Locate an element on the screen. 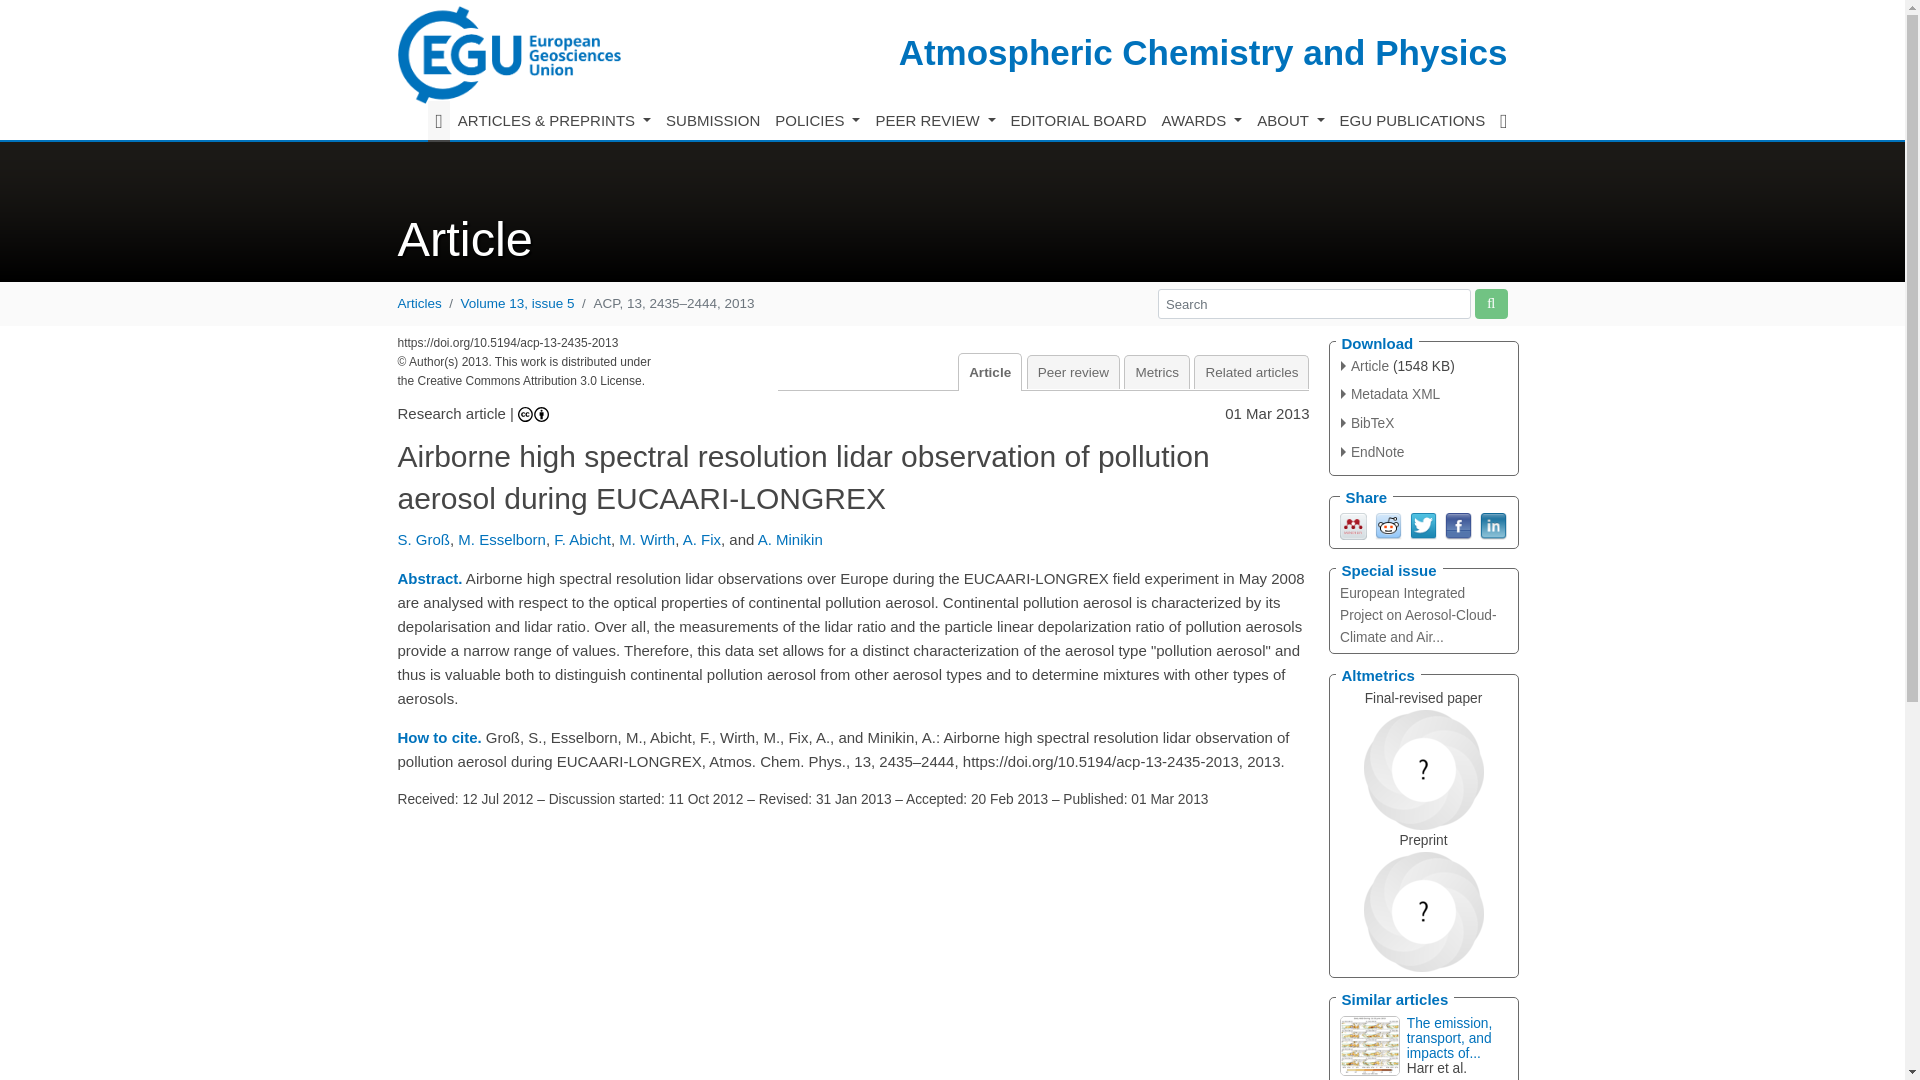  SUBMISSION is located at coordinates (713, 121).